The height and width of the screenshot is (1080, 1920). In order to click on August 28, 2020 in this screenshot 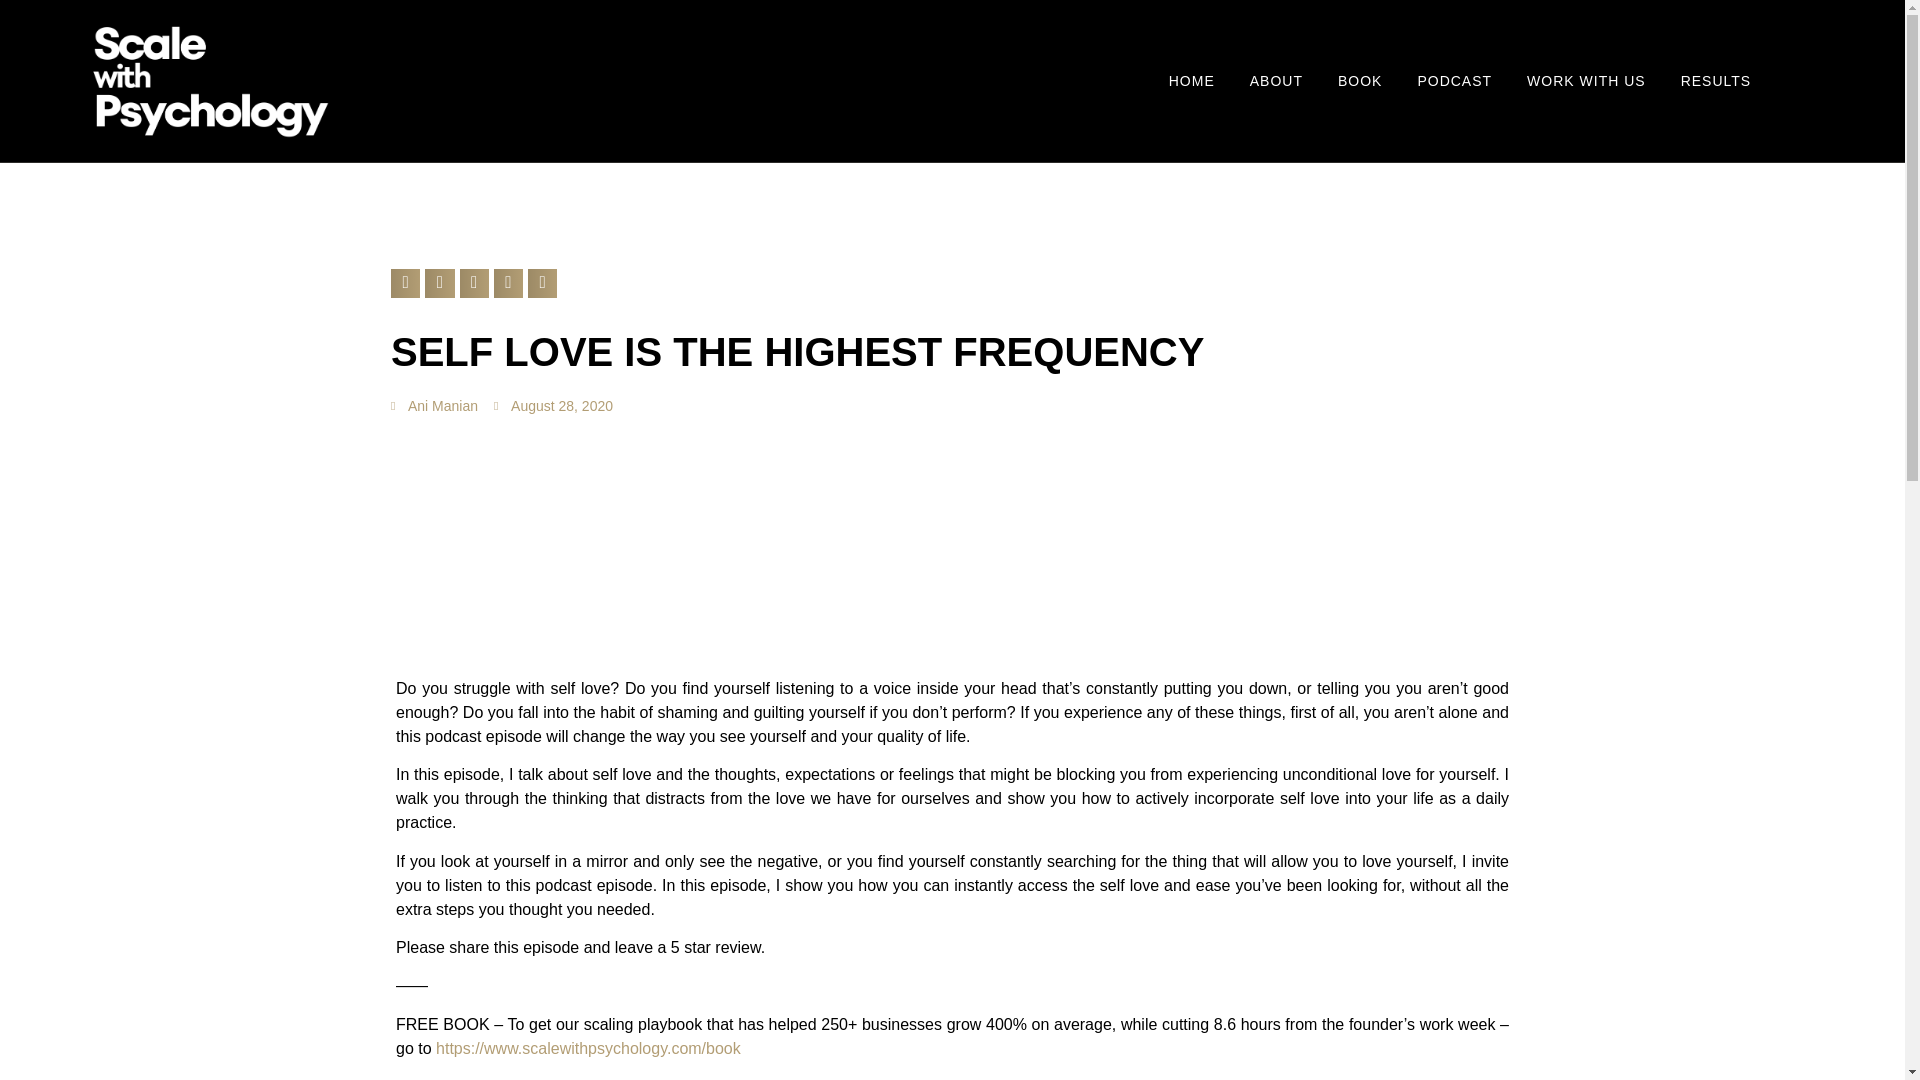, I will do `click(552, 406)`.